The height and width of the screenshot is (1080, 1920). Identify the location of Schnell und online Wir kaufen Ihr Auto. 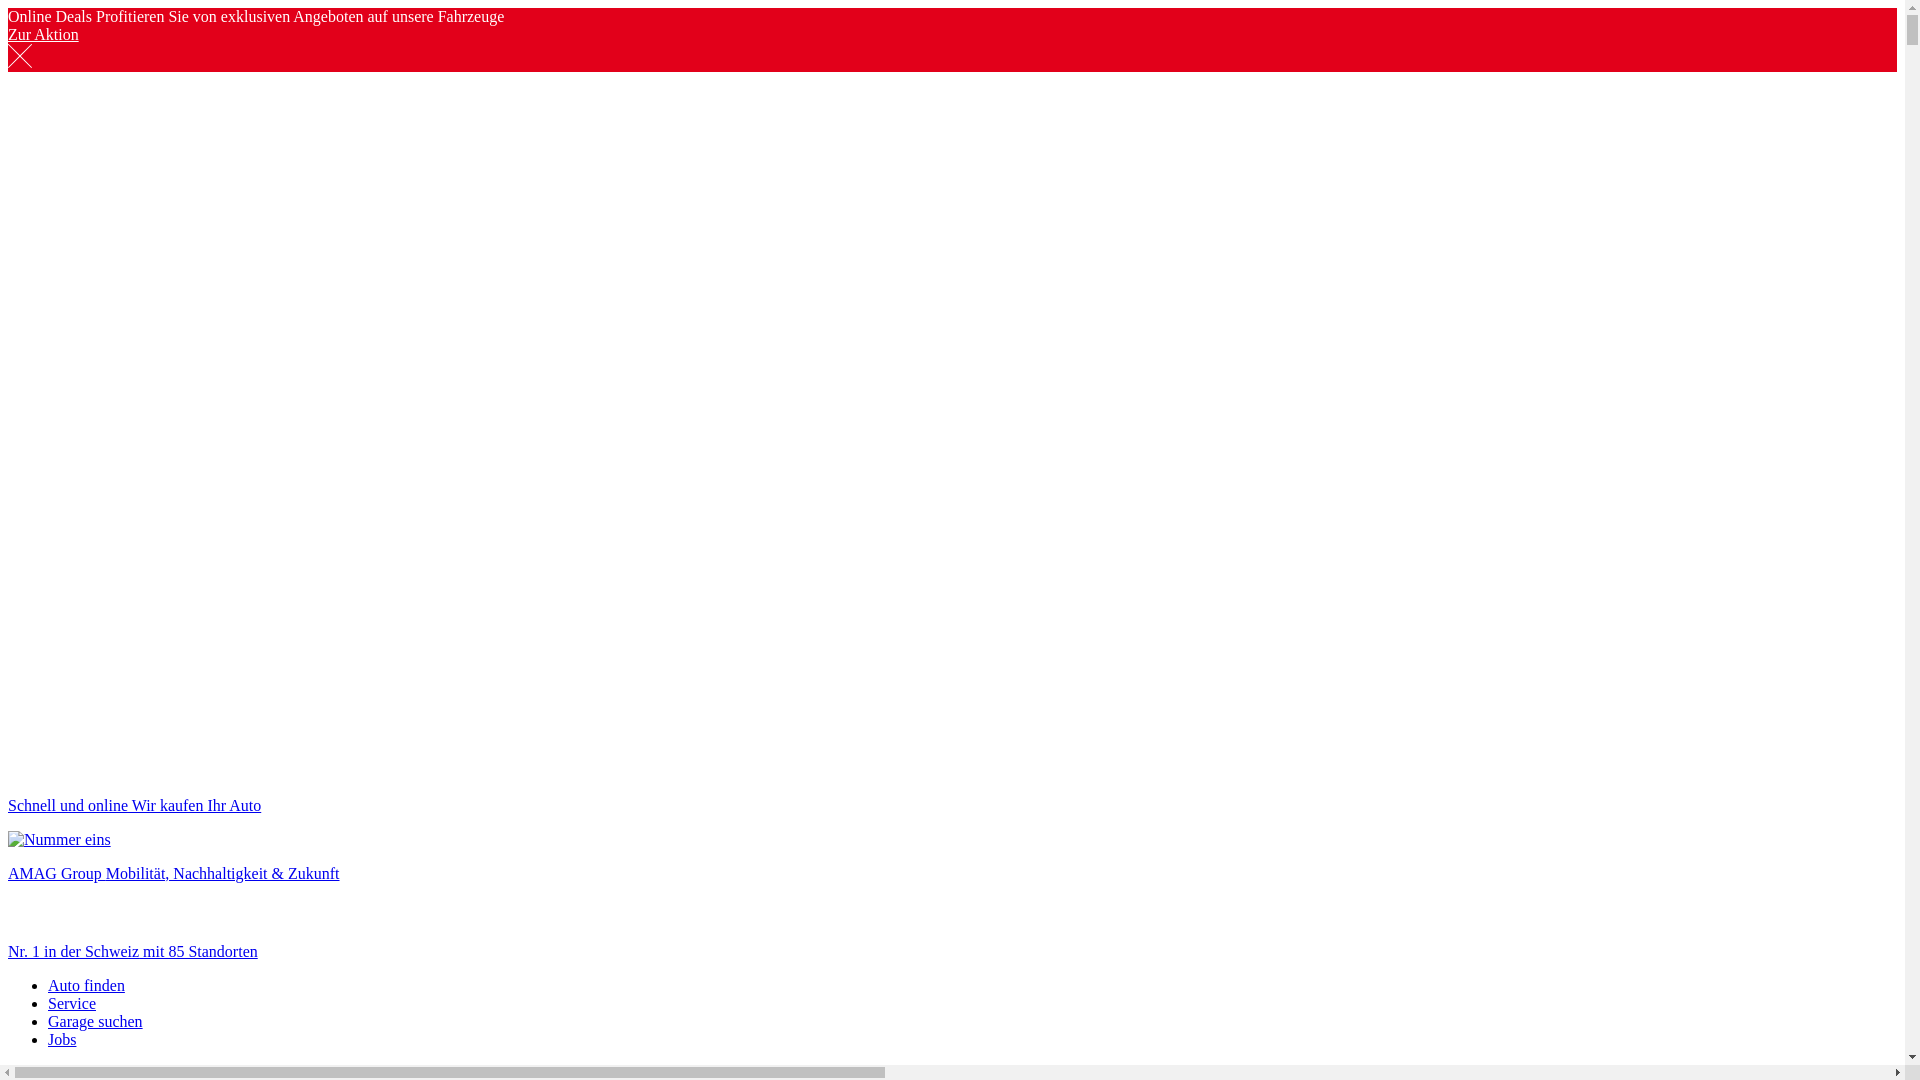
(952, 789).